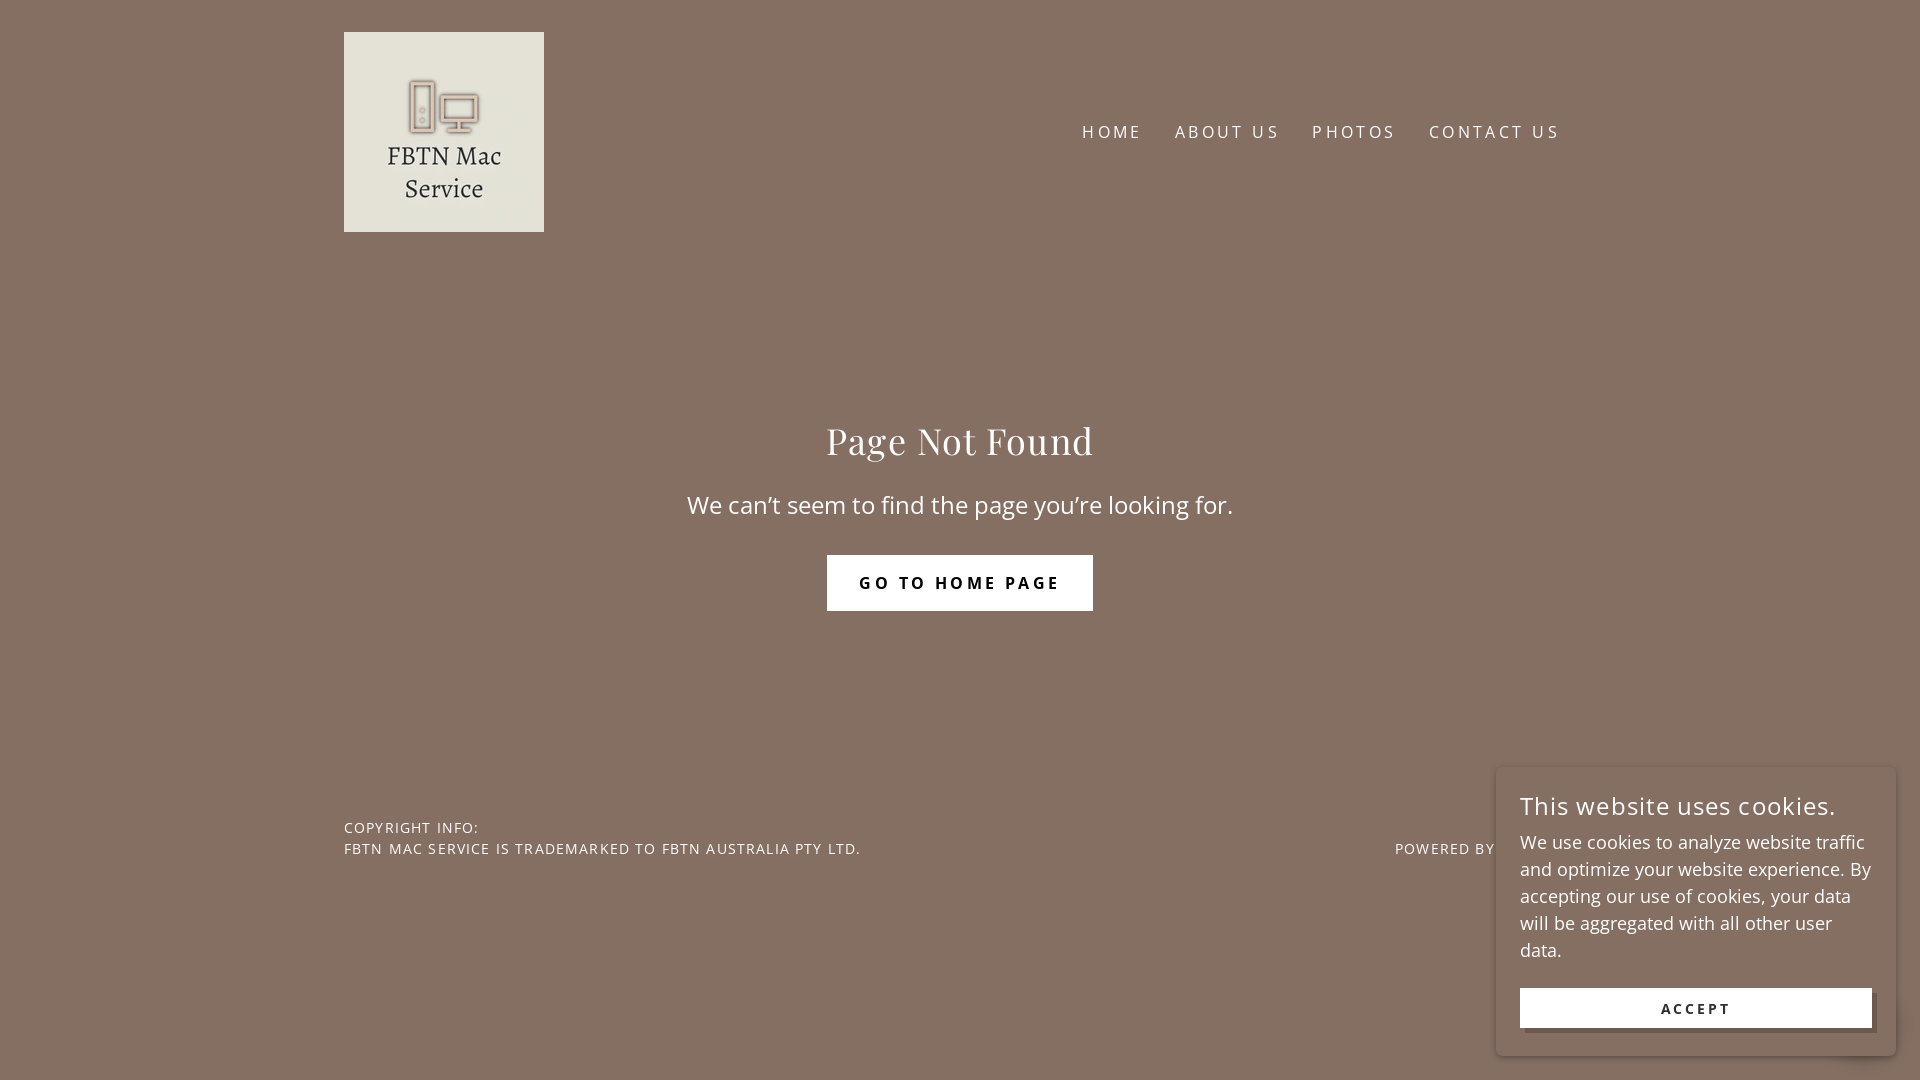  What do you see at coordinates (444, 130) in the screenshot?
I see `Welcome to FBTN Mac Service` at bounding box center [444, 130].